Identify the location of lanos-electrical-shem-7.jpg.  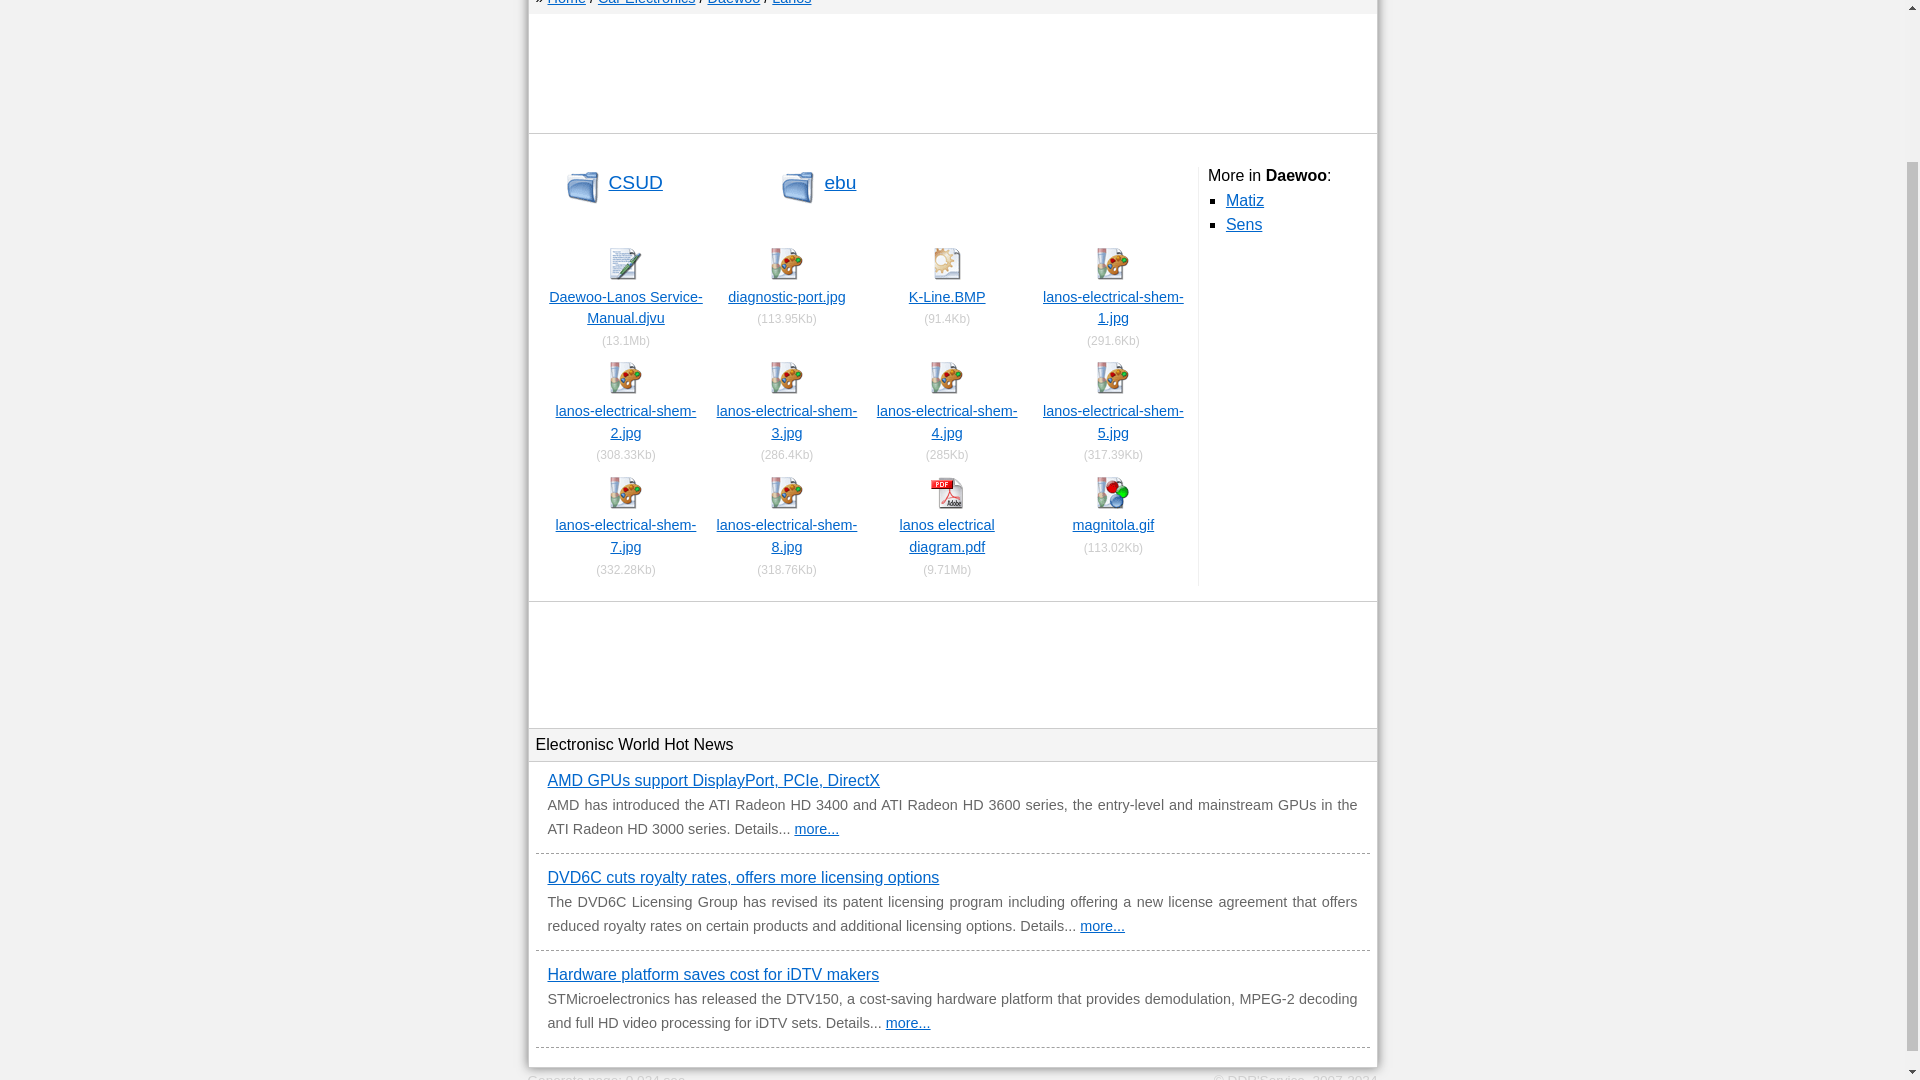
(626, 536).